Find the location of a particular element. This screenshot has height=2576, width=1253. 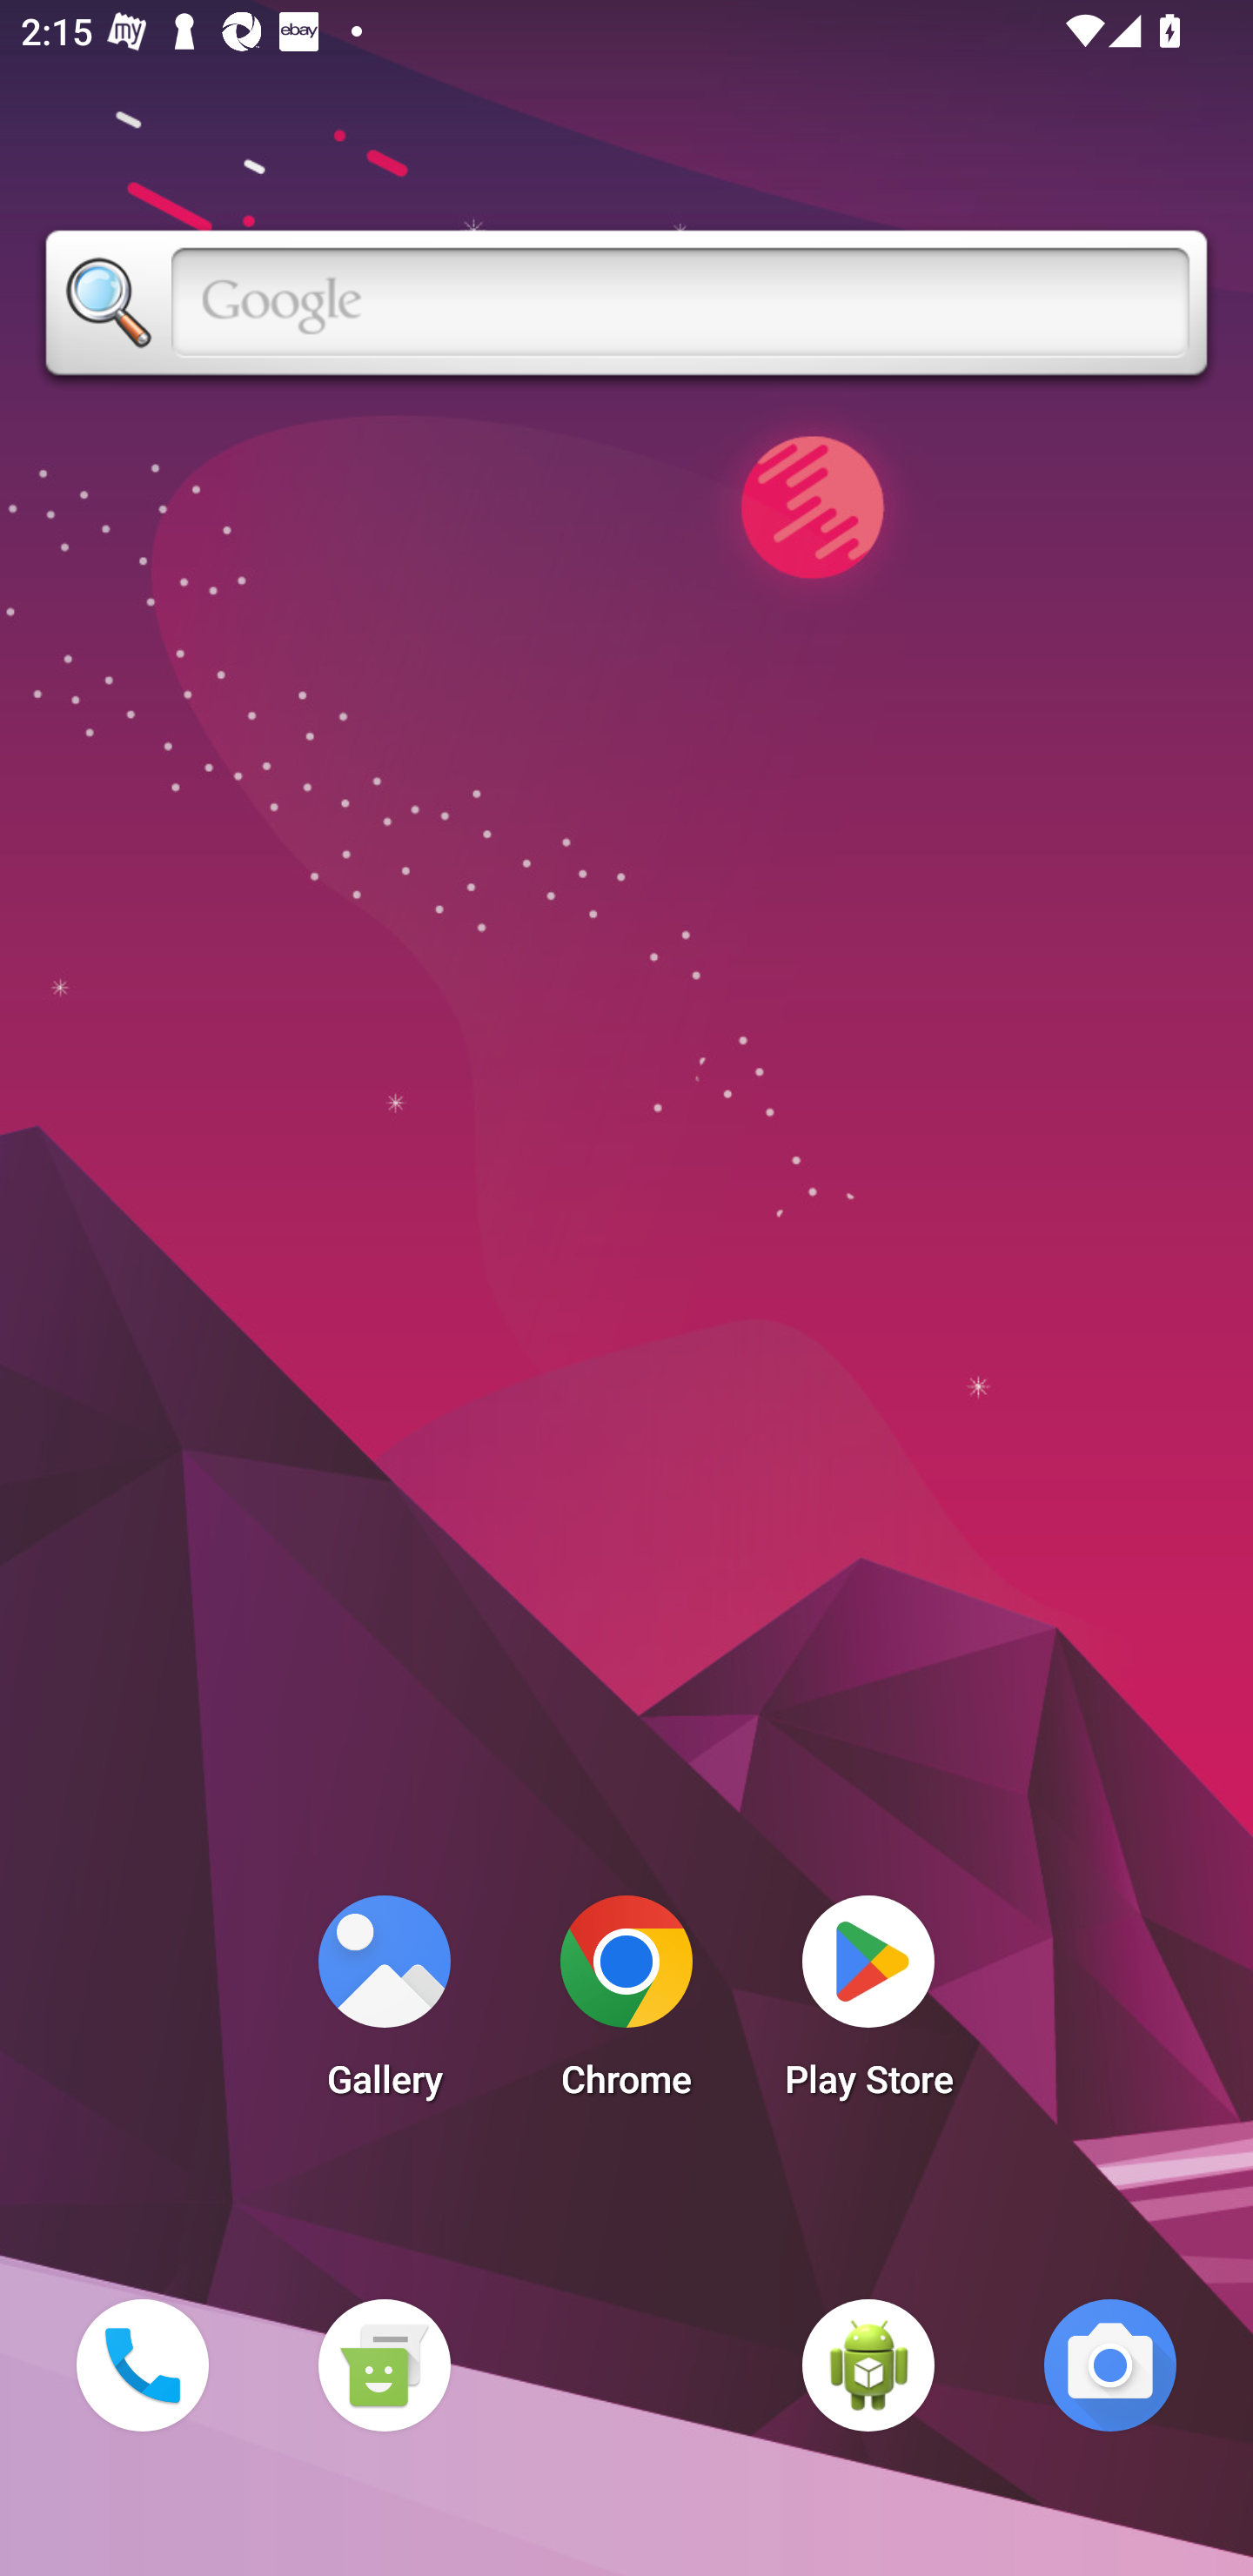

Camera is located at coordinates (1110, 2365).